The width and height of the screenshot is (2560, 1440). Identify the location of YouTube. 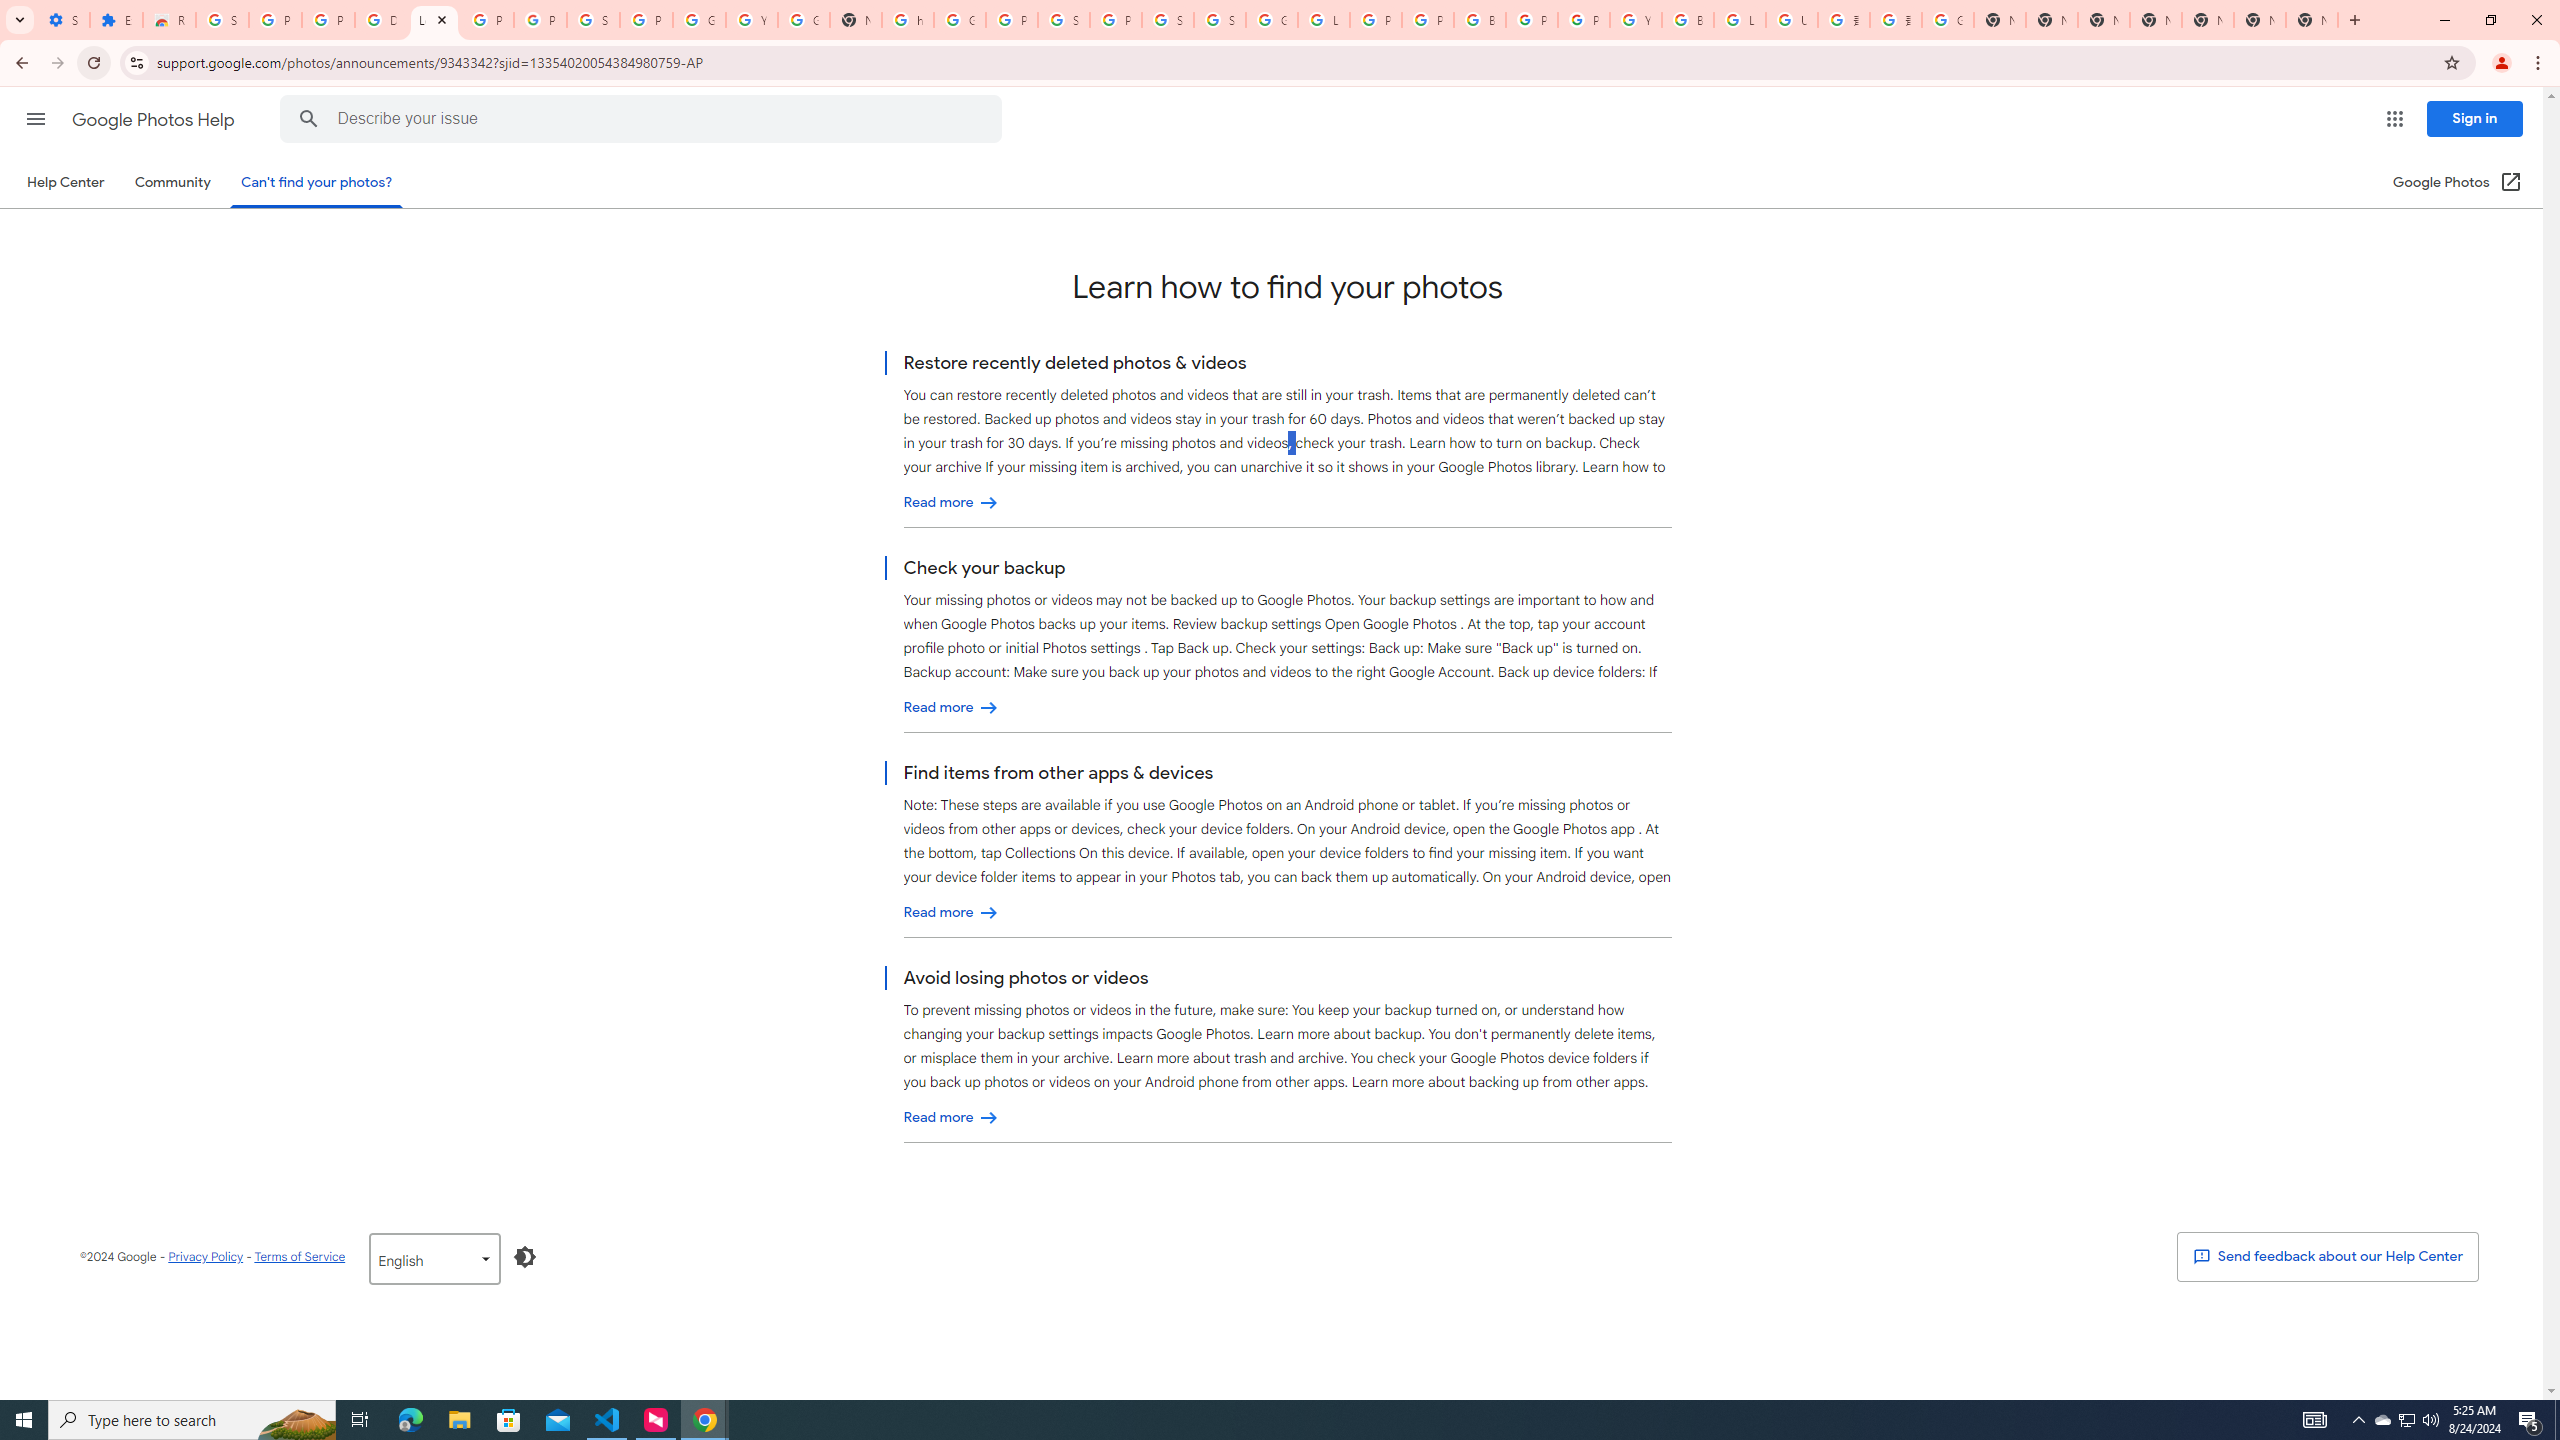
(1636, 20).